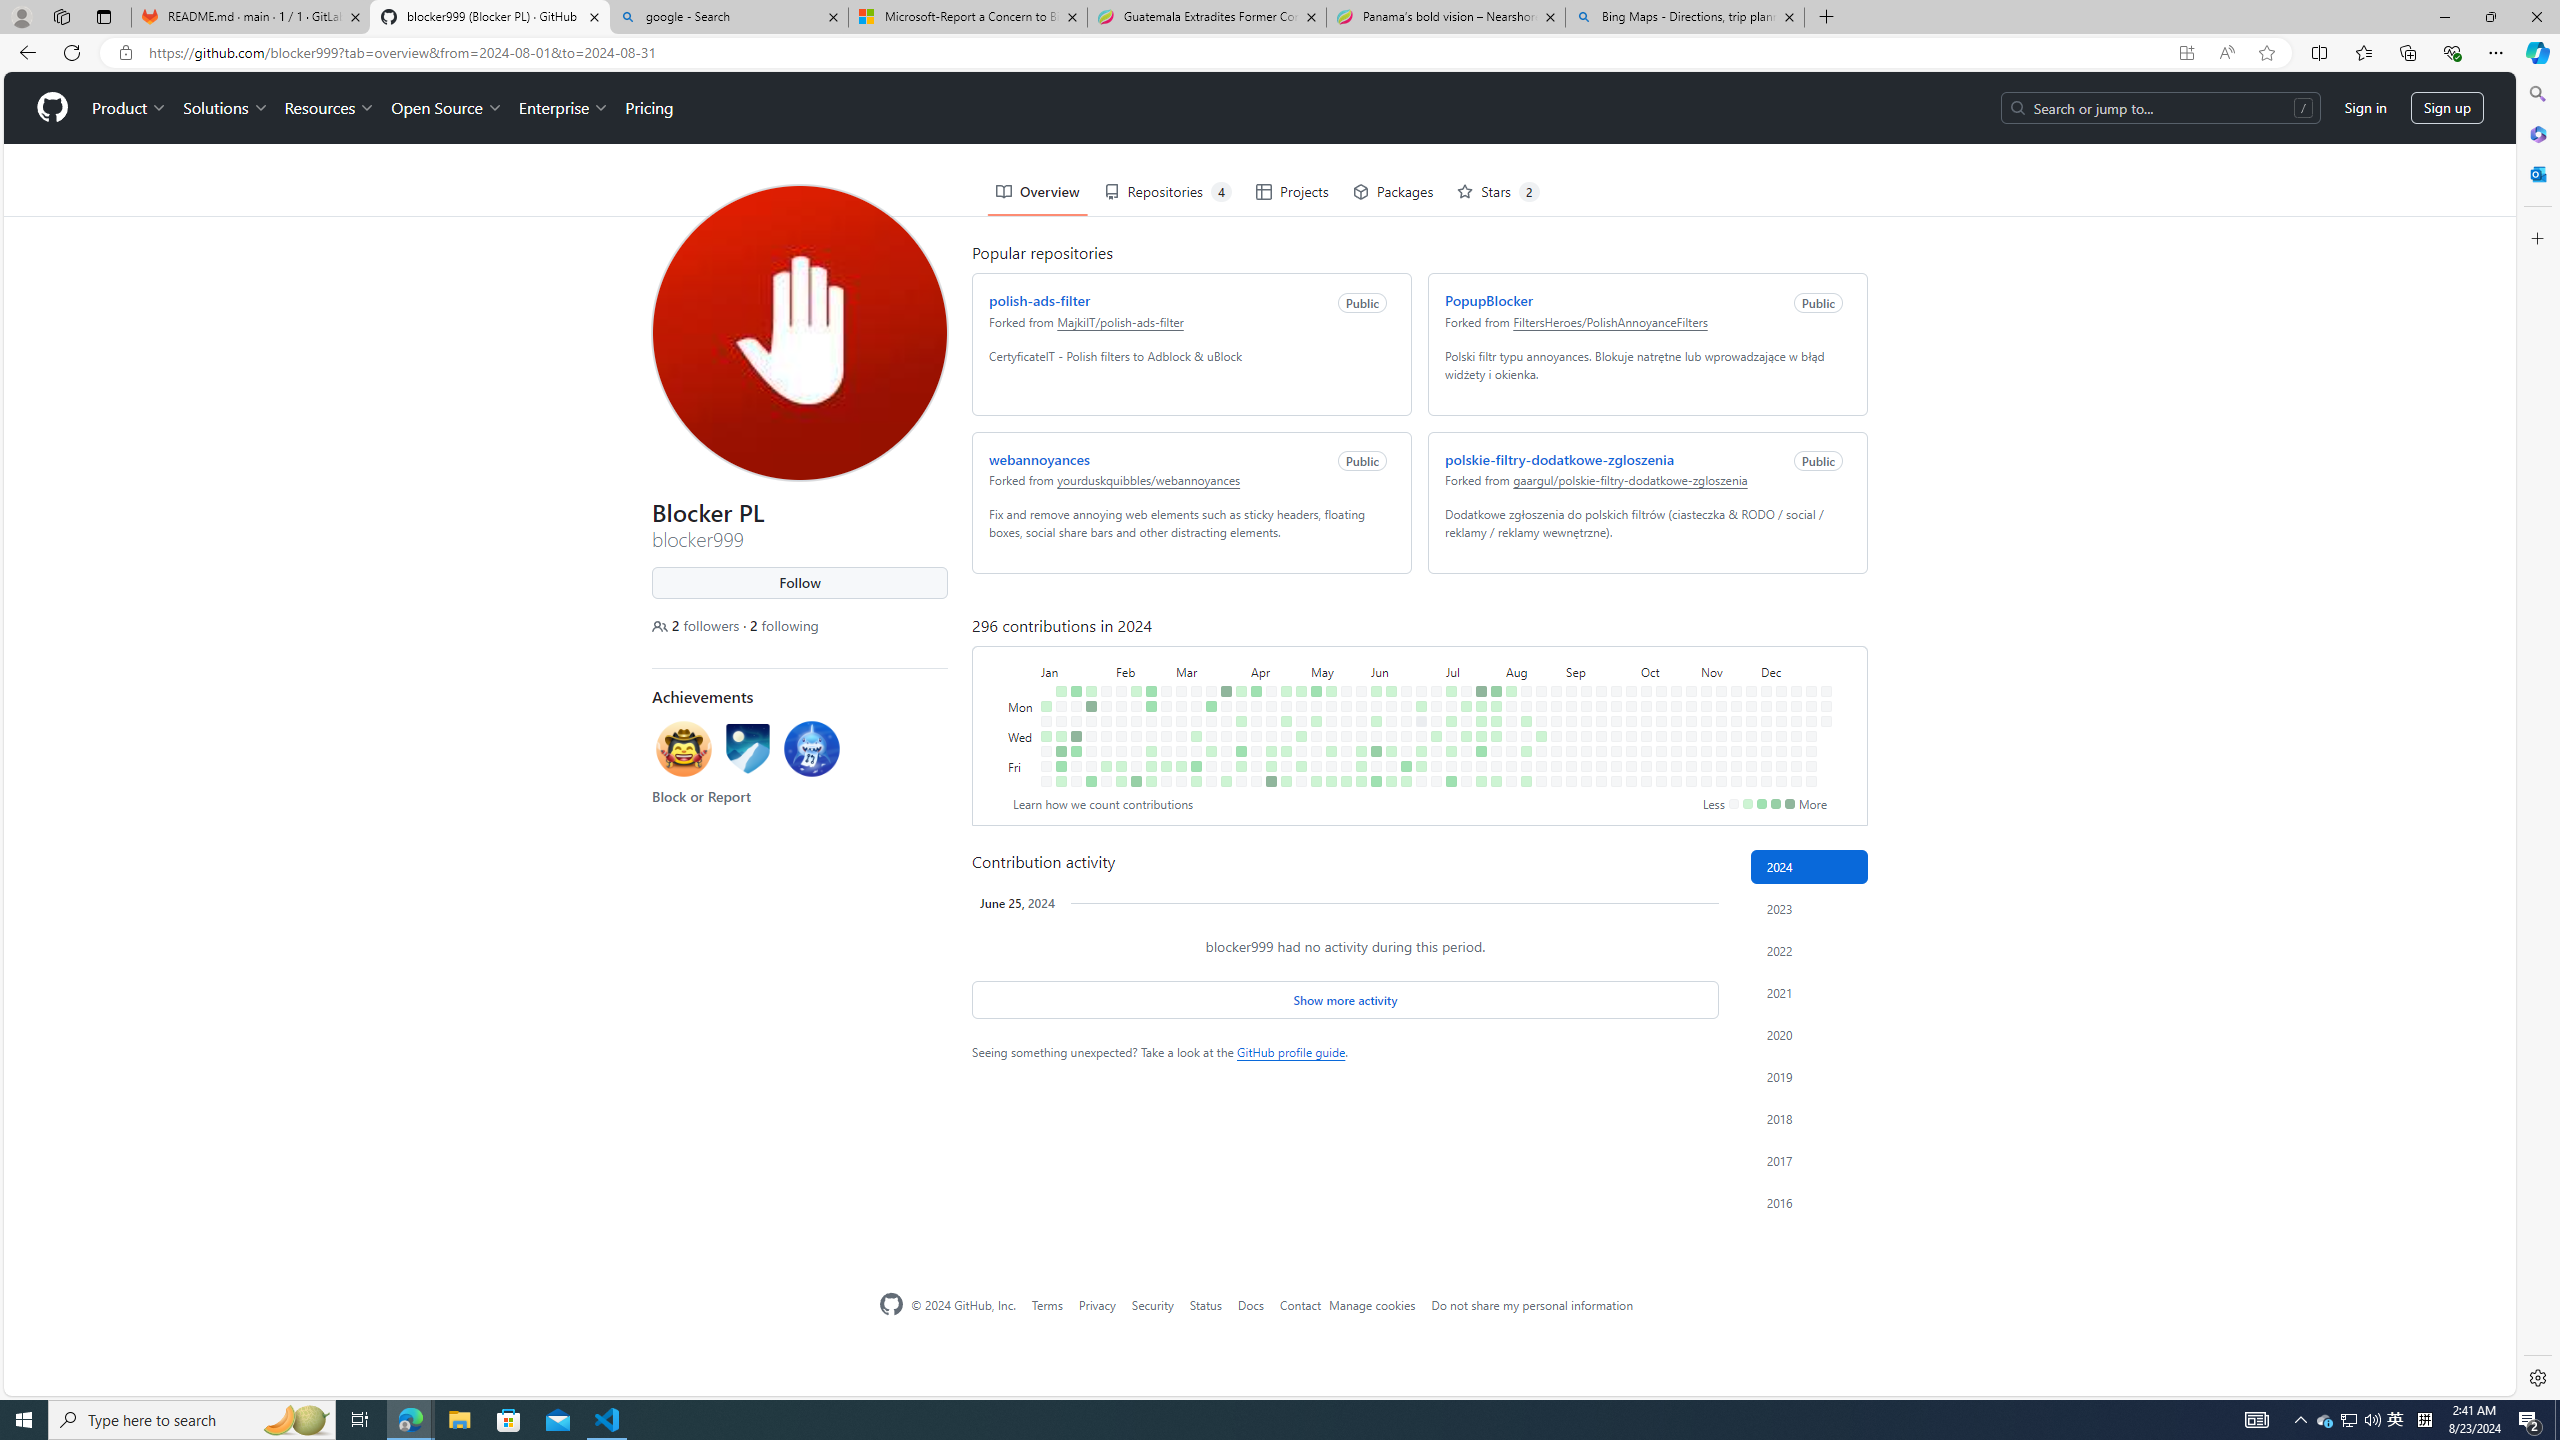 The height and width of the screenshot is (1440, 2560). What do you see at coordinates (1418, 634) in the screenshot?
I see `1 contribution on June 24th.` at bounding box center [1418, 634].